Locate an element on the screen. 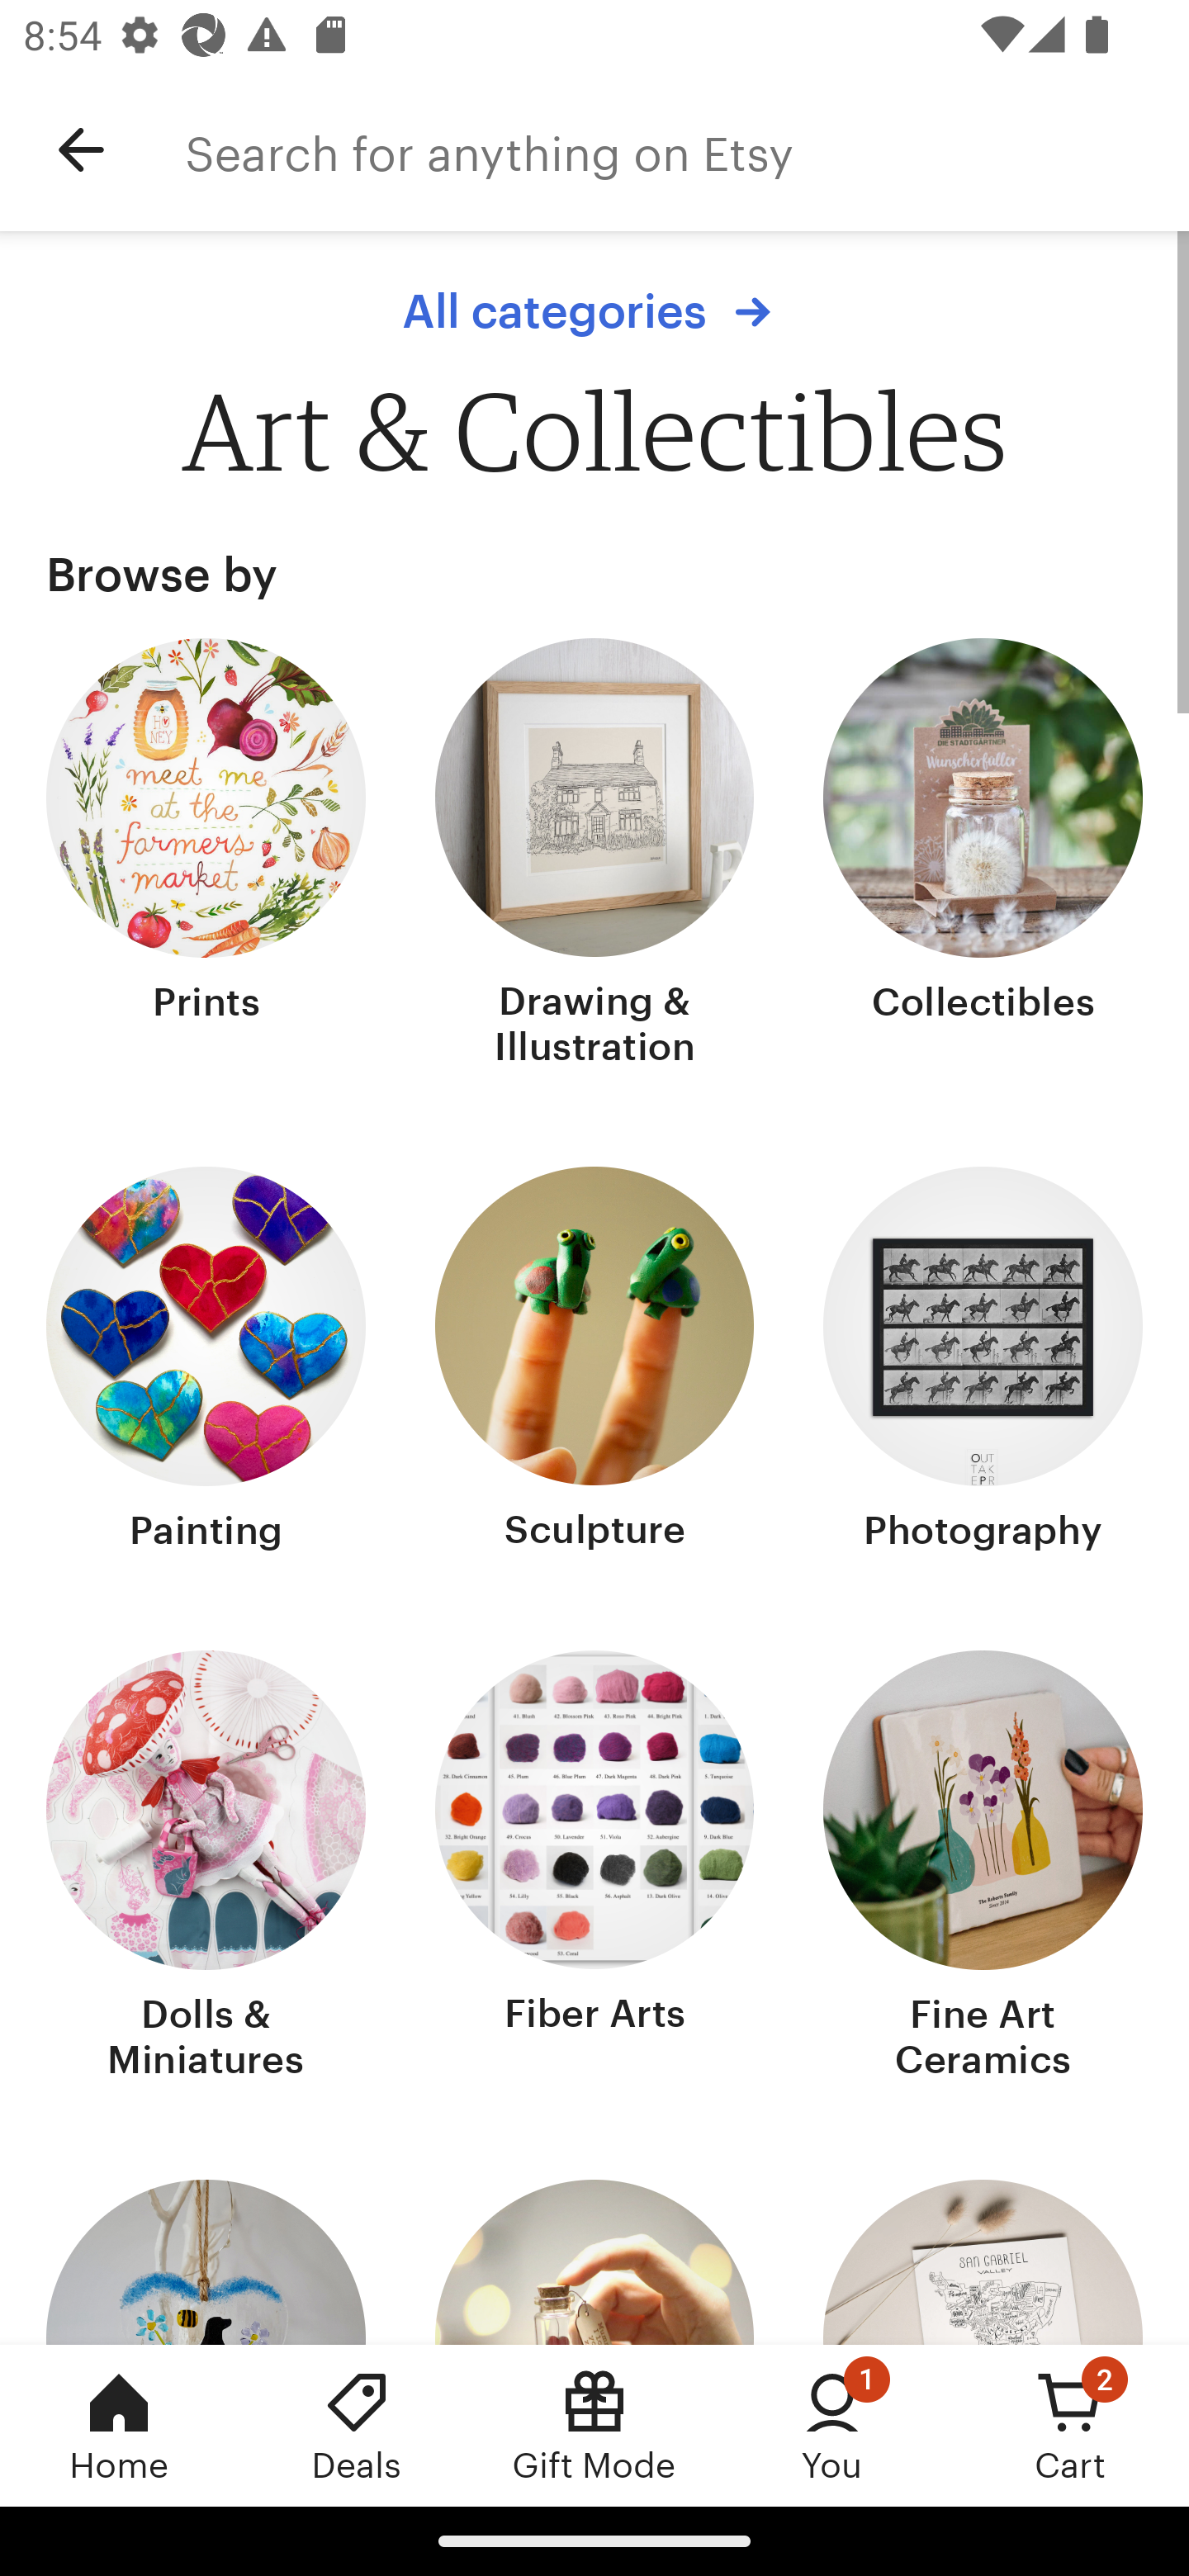  Search for anything on Etsy is located at coordinates (687, 150).